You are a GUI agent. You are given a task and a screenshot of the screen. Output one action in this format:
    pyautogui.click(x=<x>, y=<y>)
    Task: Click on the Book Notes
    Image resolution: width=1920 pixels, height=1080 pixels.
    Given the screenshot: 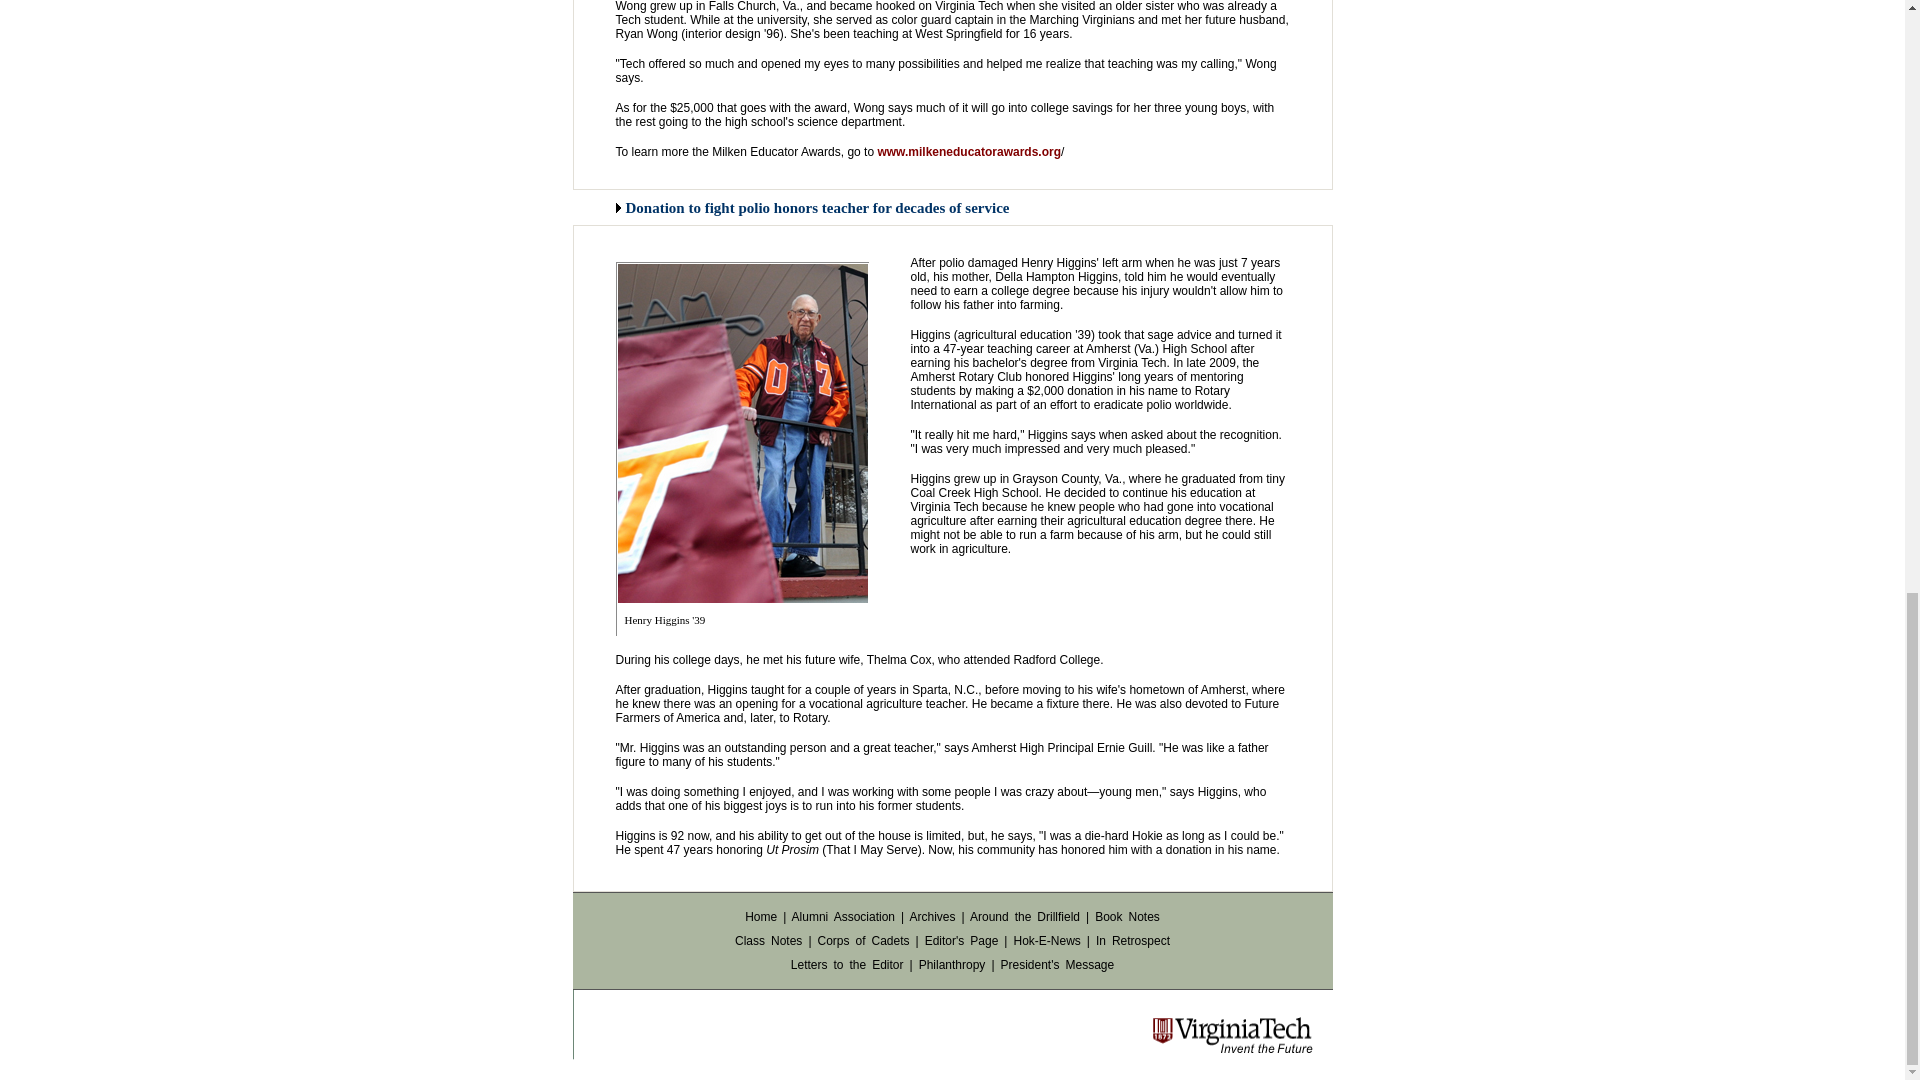 What is the action you would take?
    pyautogui.click(x=1126, y=917)
    